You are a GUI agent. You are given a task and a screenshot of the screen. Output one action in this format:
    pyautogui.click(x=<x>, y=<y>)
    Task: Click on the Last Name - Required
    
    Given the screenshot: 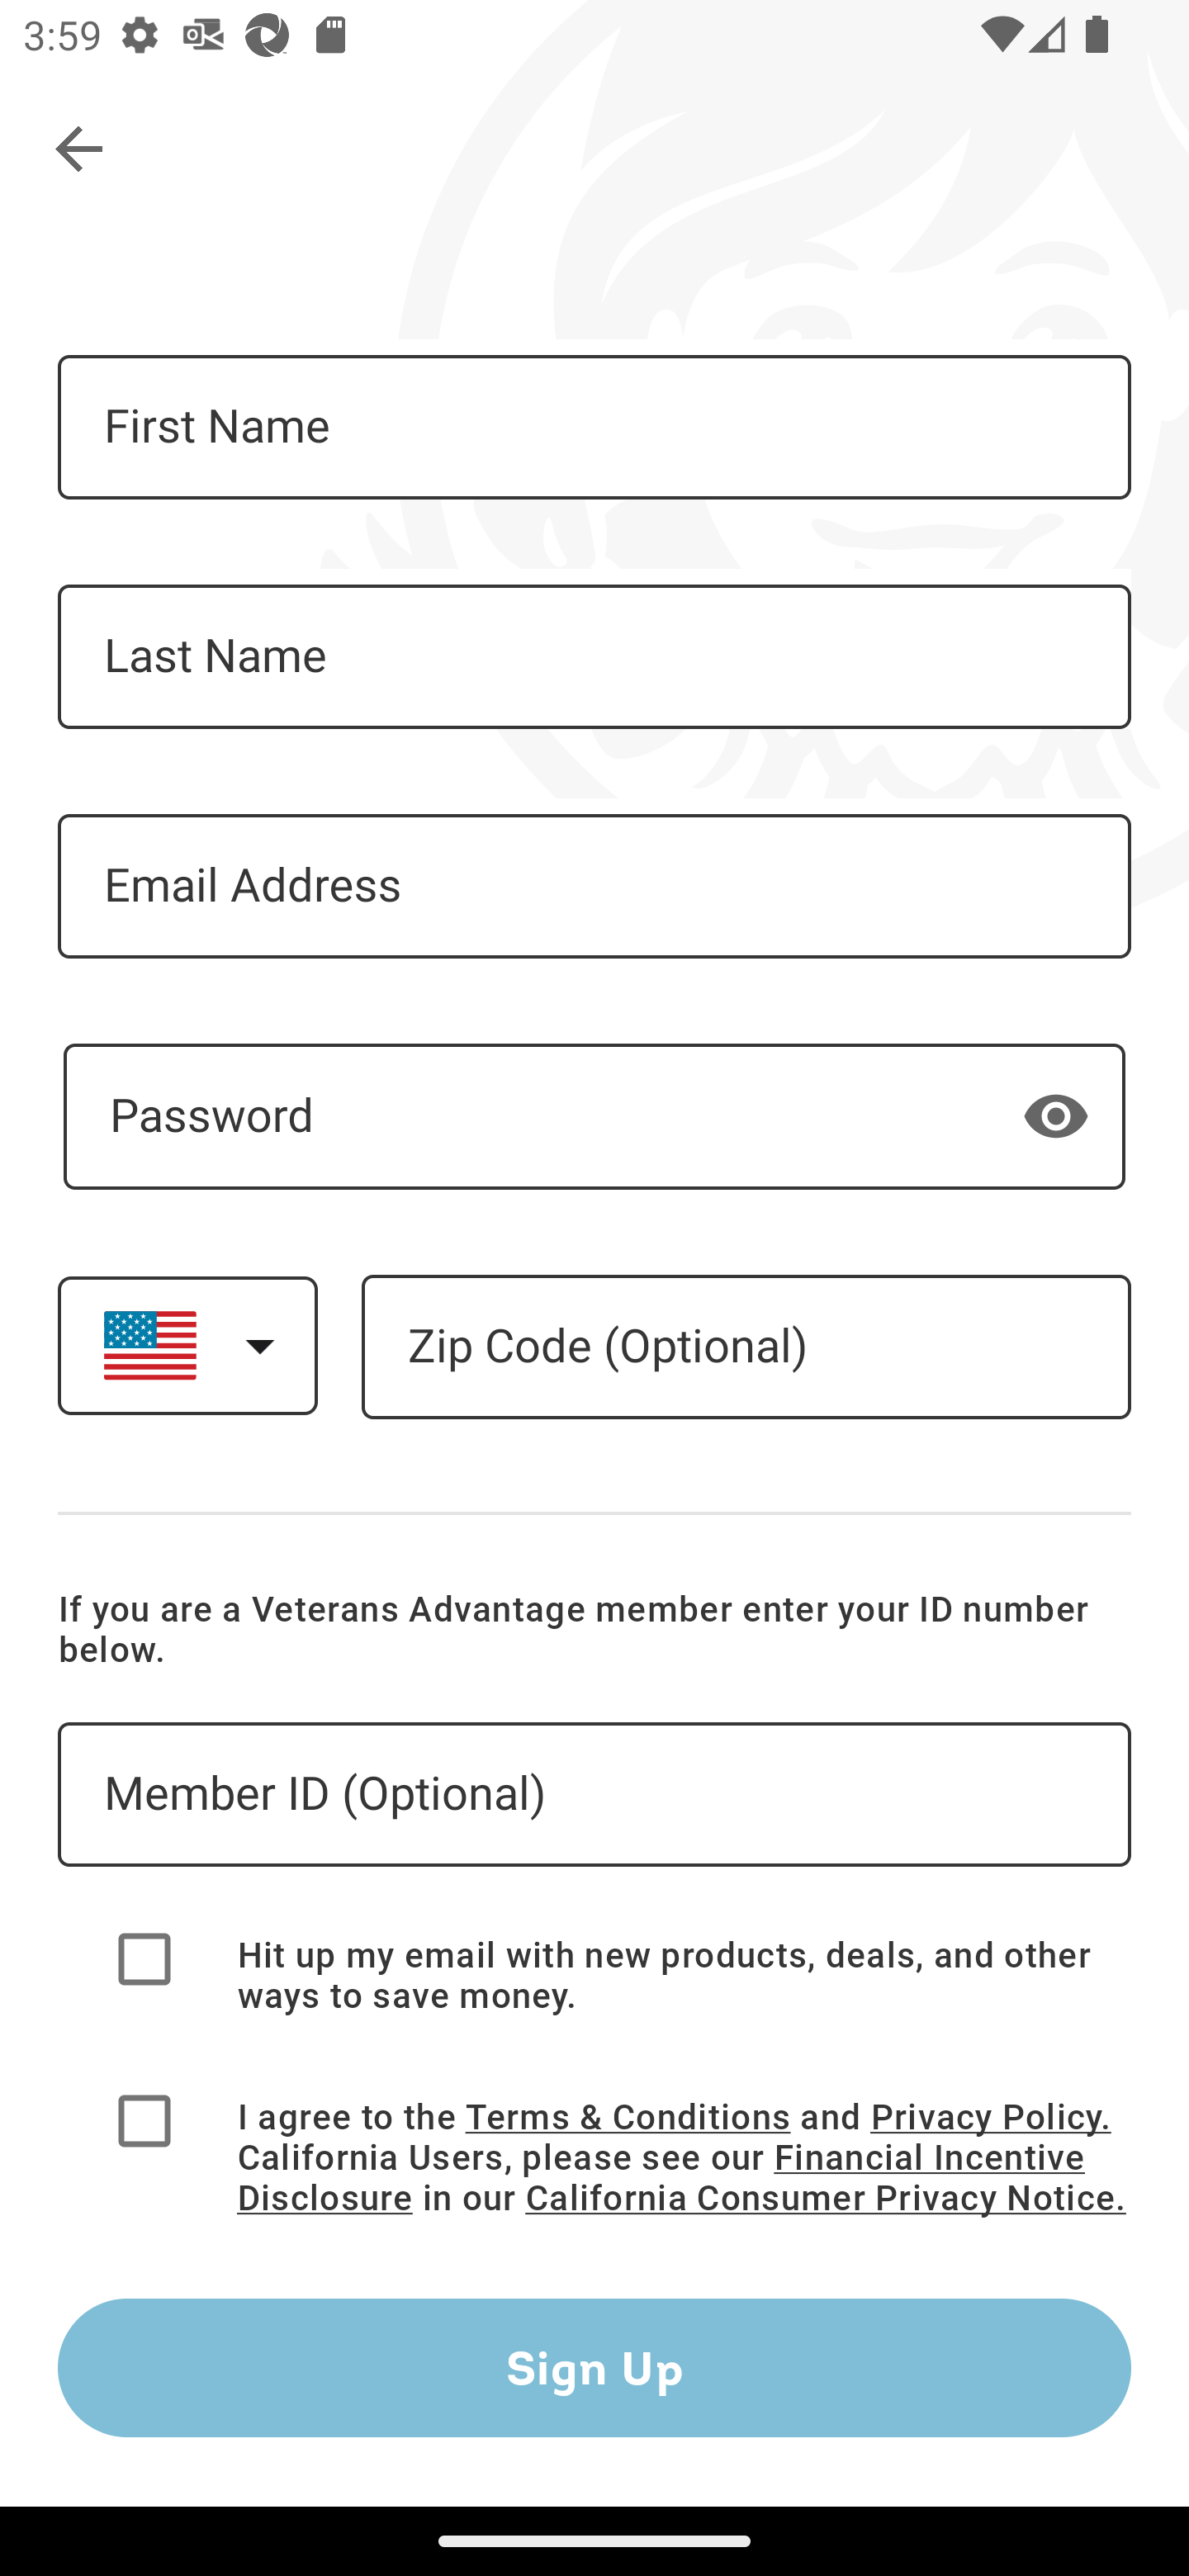 What is the action you would take?
    pyautogui.click(x=594, y=656)
    